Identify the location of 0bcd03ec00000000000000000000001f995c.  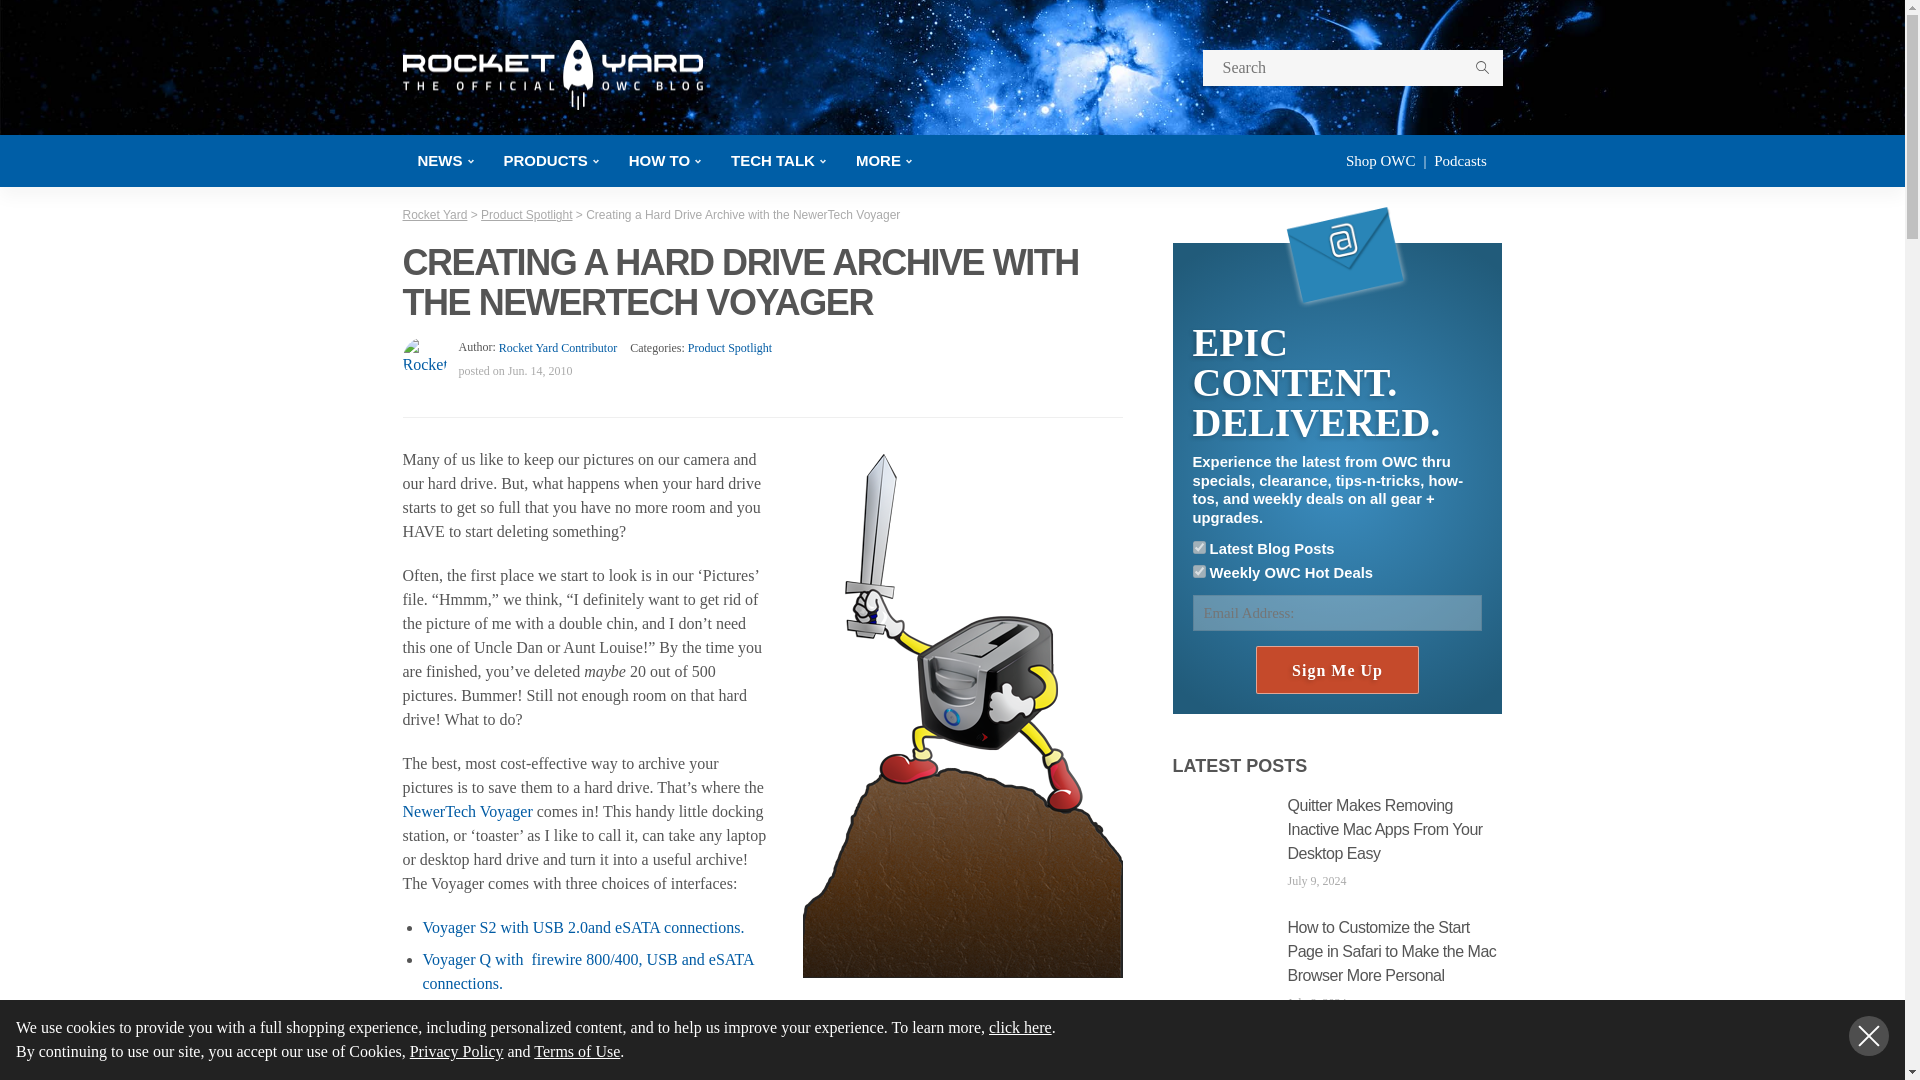
(1198, 548).